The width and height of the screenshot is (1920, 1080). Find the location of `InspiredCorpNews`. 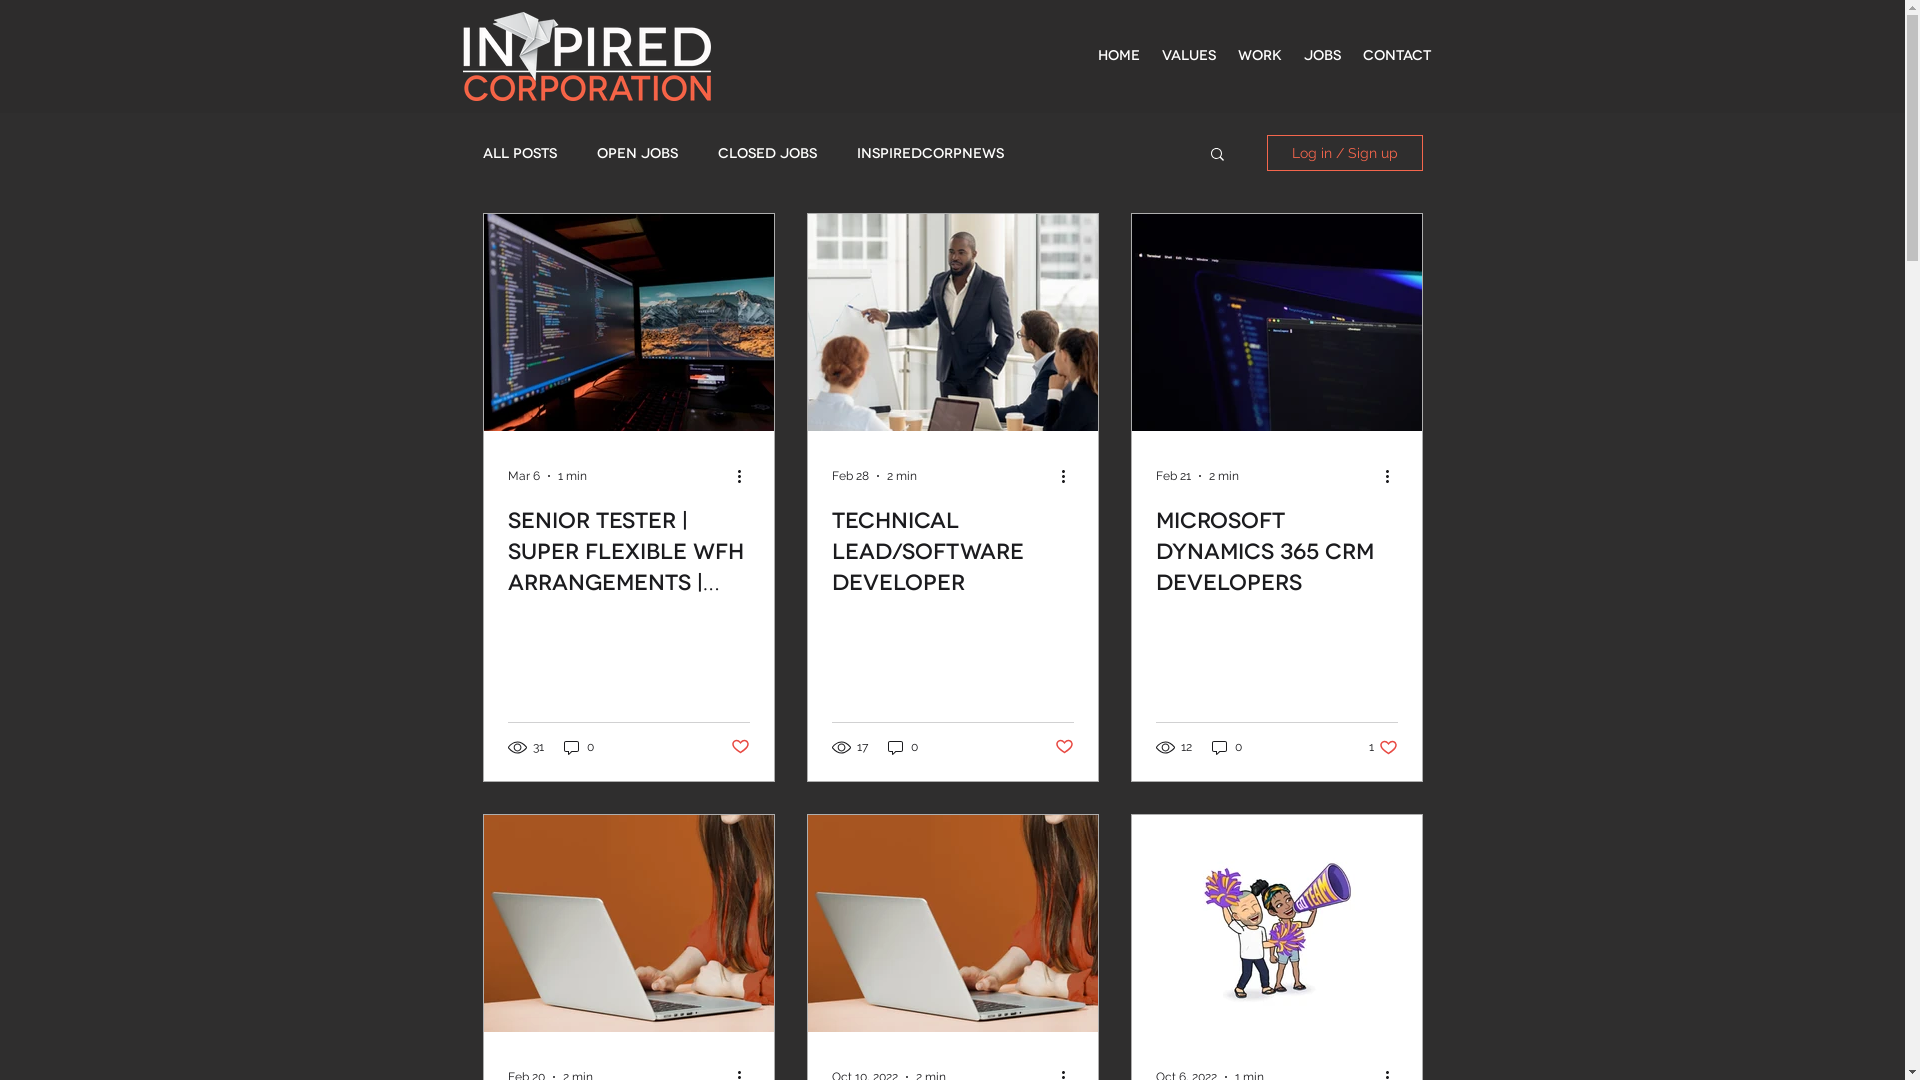

InspiredCorpNews is located at coordinates (929, 152).